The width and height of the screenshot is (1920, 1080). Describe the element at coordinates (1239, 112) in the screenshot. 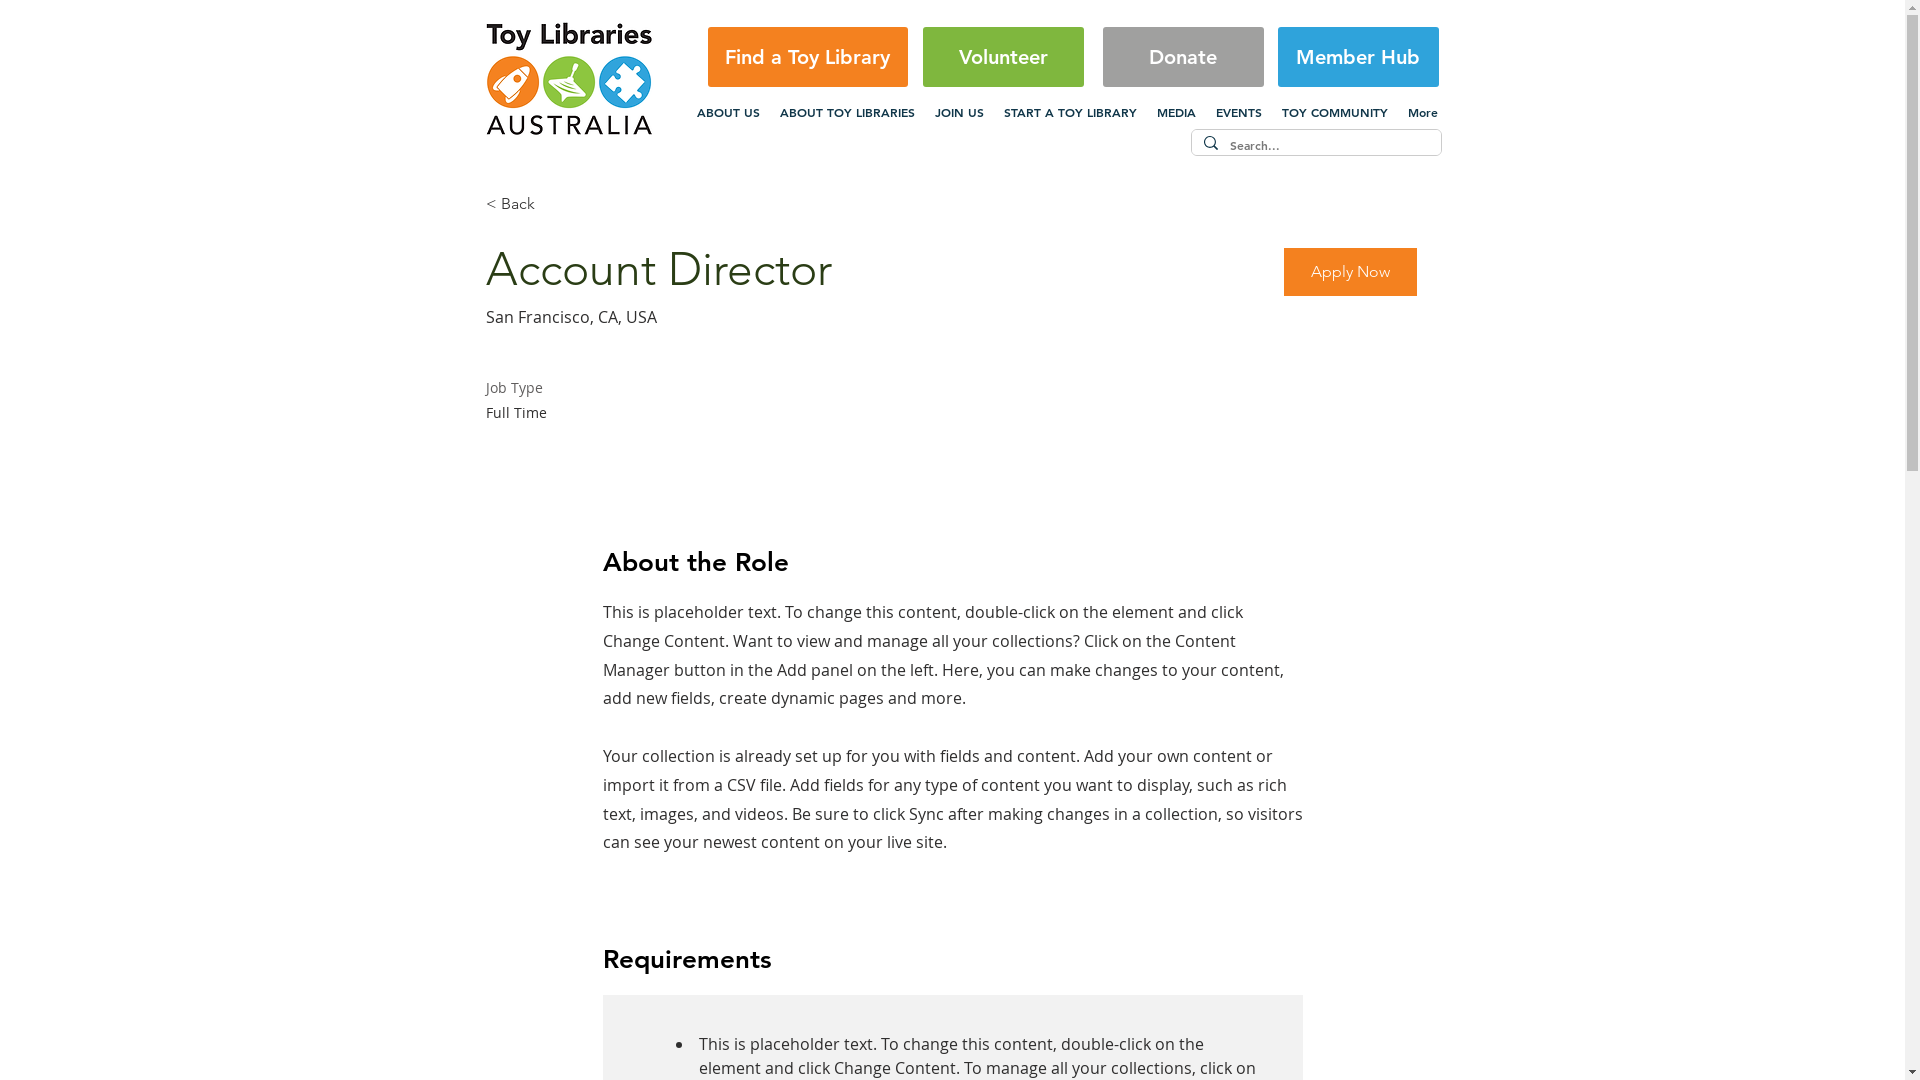

I see `EVENTS` at that location.